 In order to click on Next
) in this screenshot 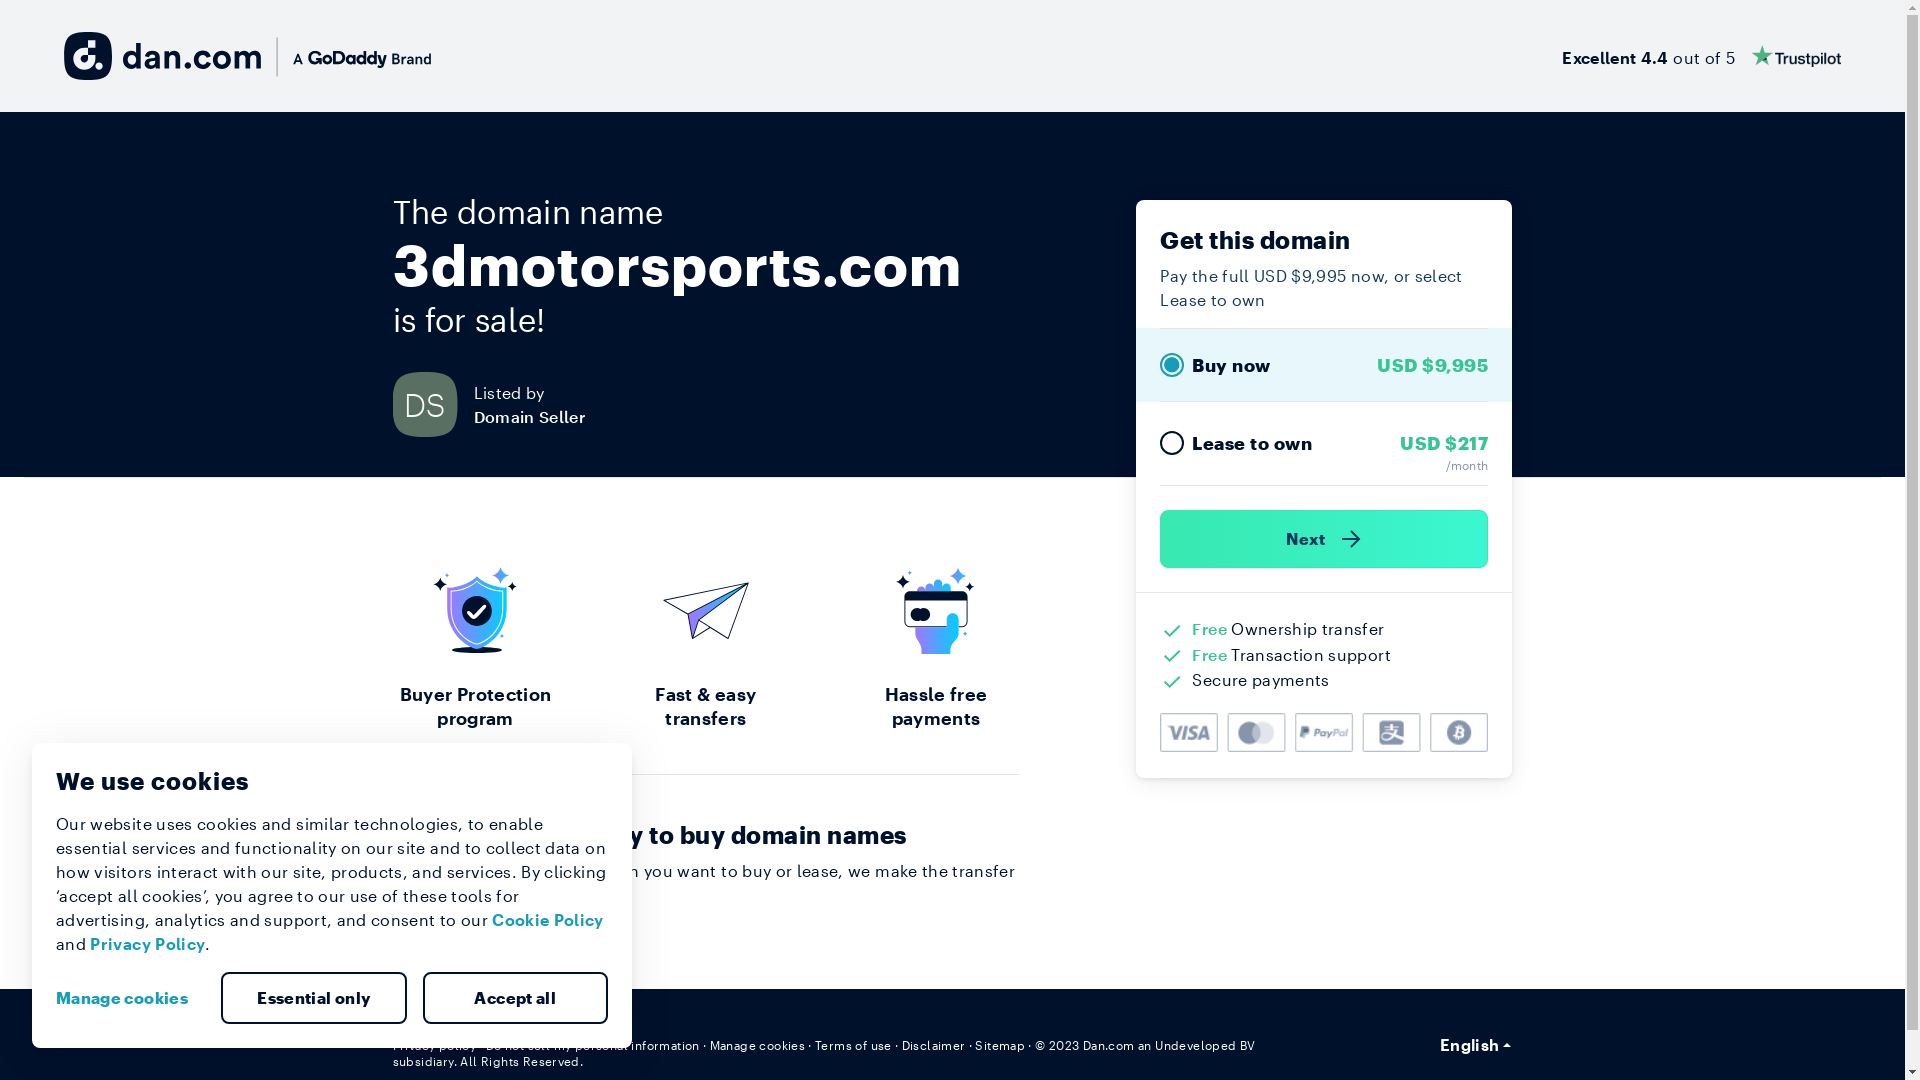, I will do `click(1324, 539)`.